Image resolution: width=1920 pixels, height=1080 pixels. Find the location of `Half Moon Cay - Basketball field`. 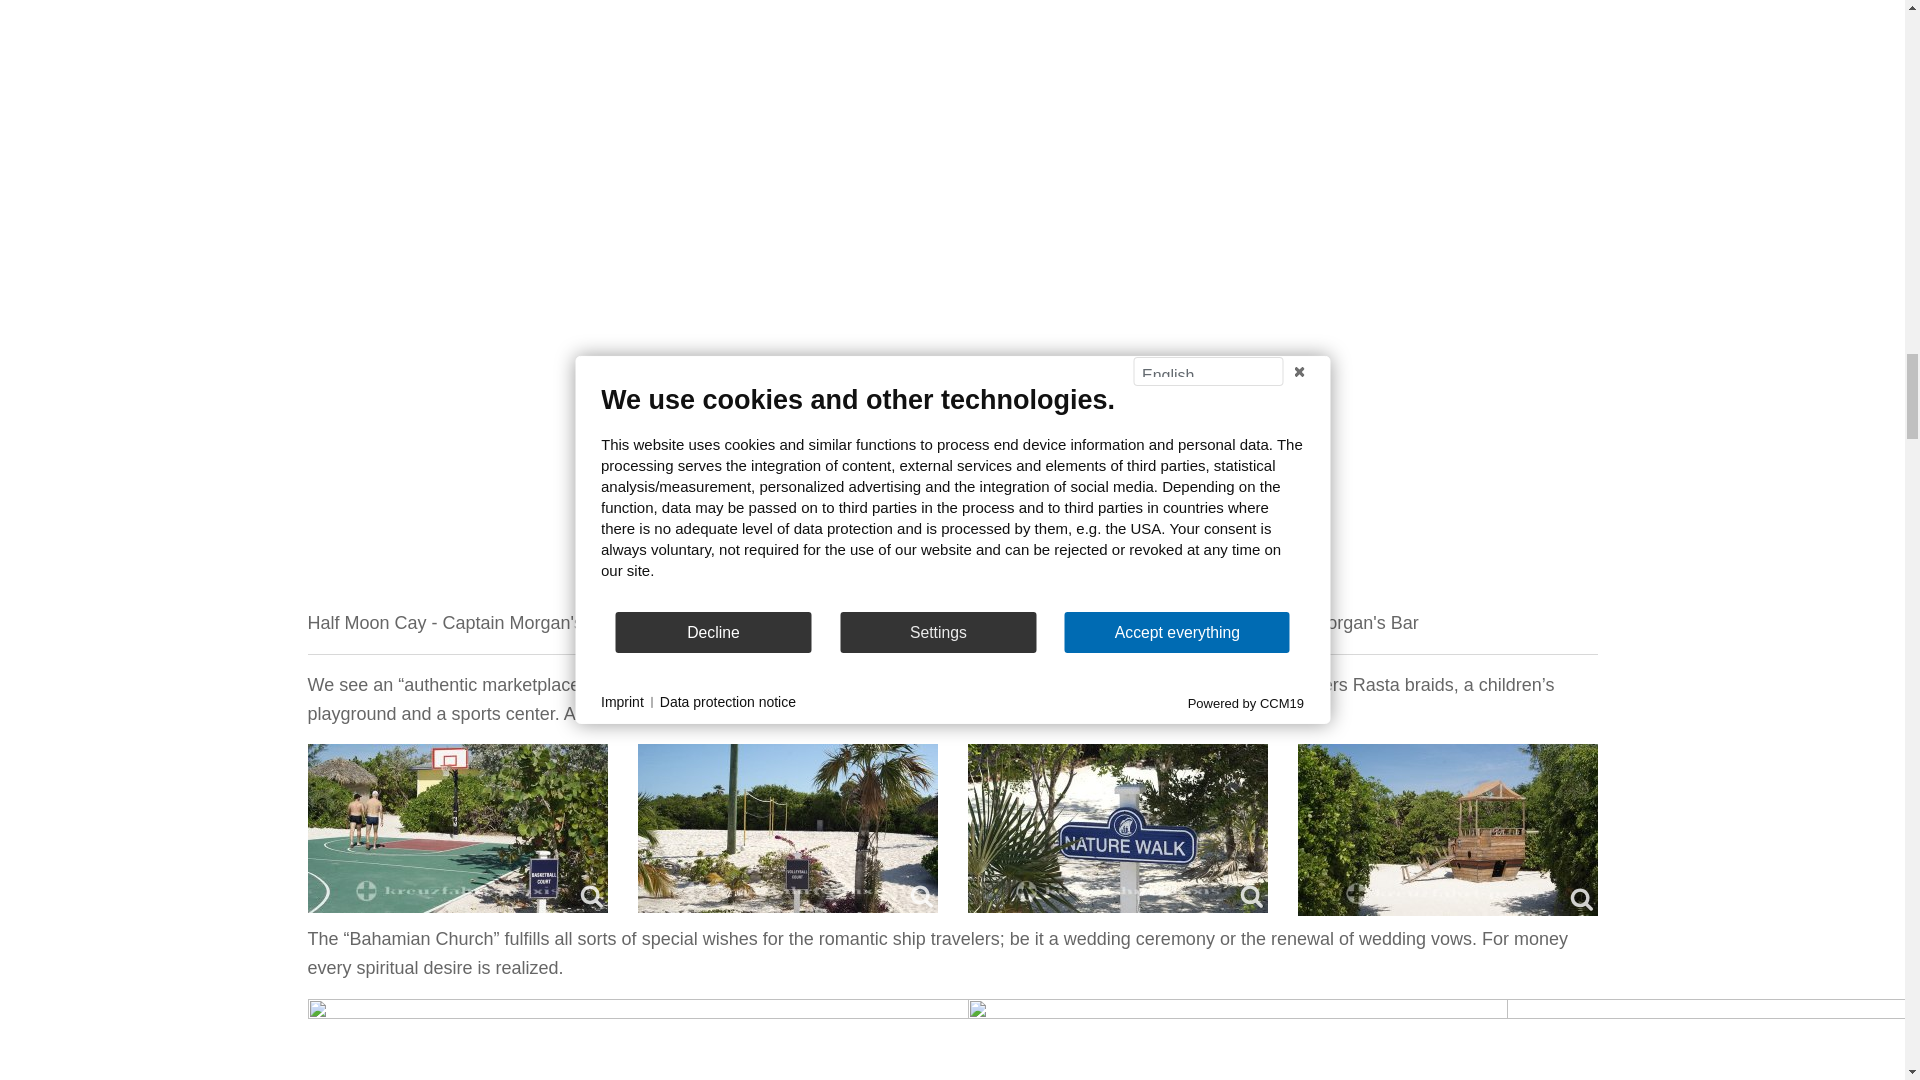

Half Moon Cay - Basketball field is located at coordinates (458, 828).